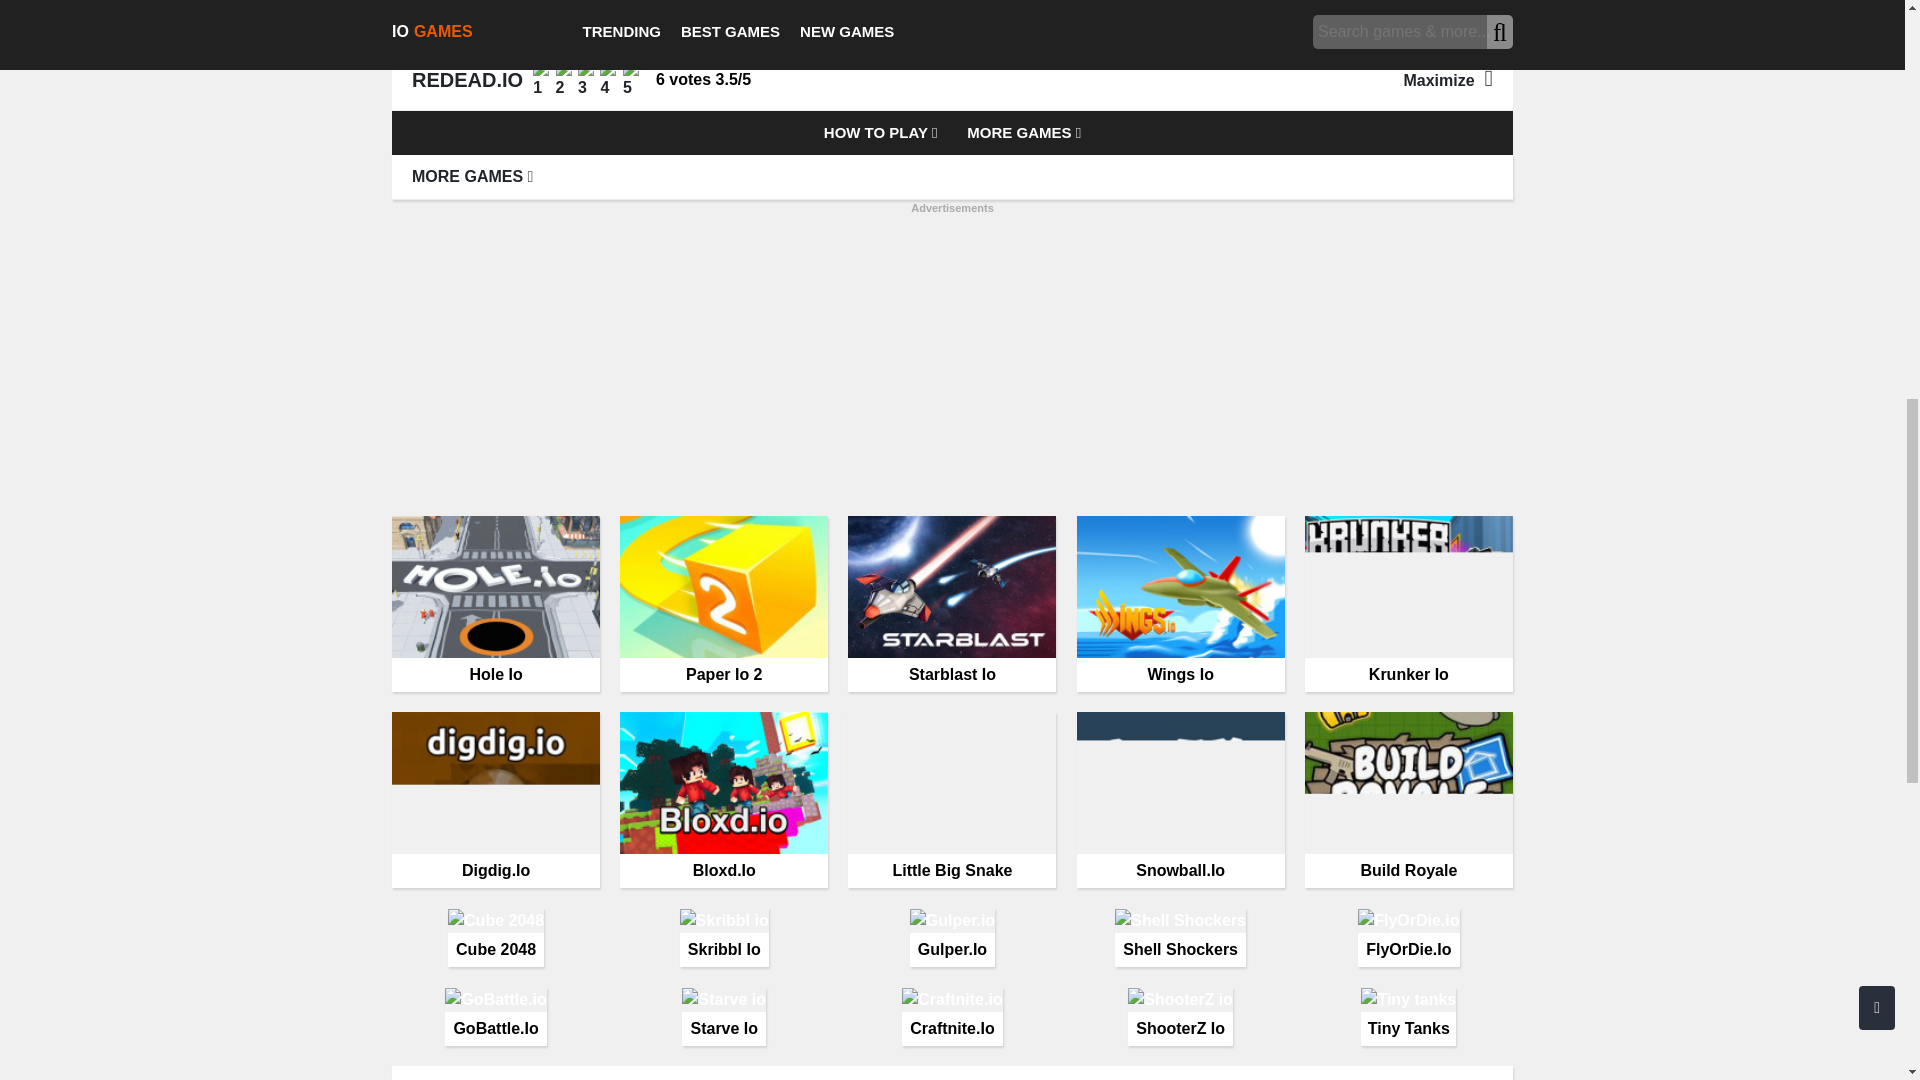  I want to click on Little Big Snake, so click(952, 799).